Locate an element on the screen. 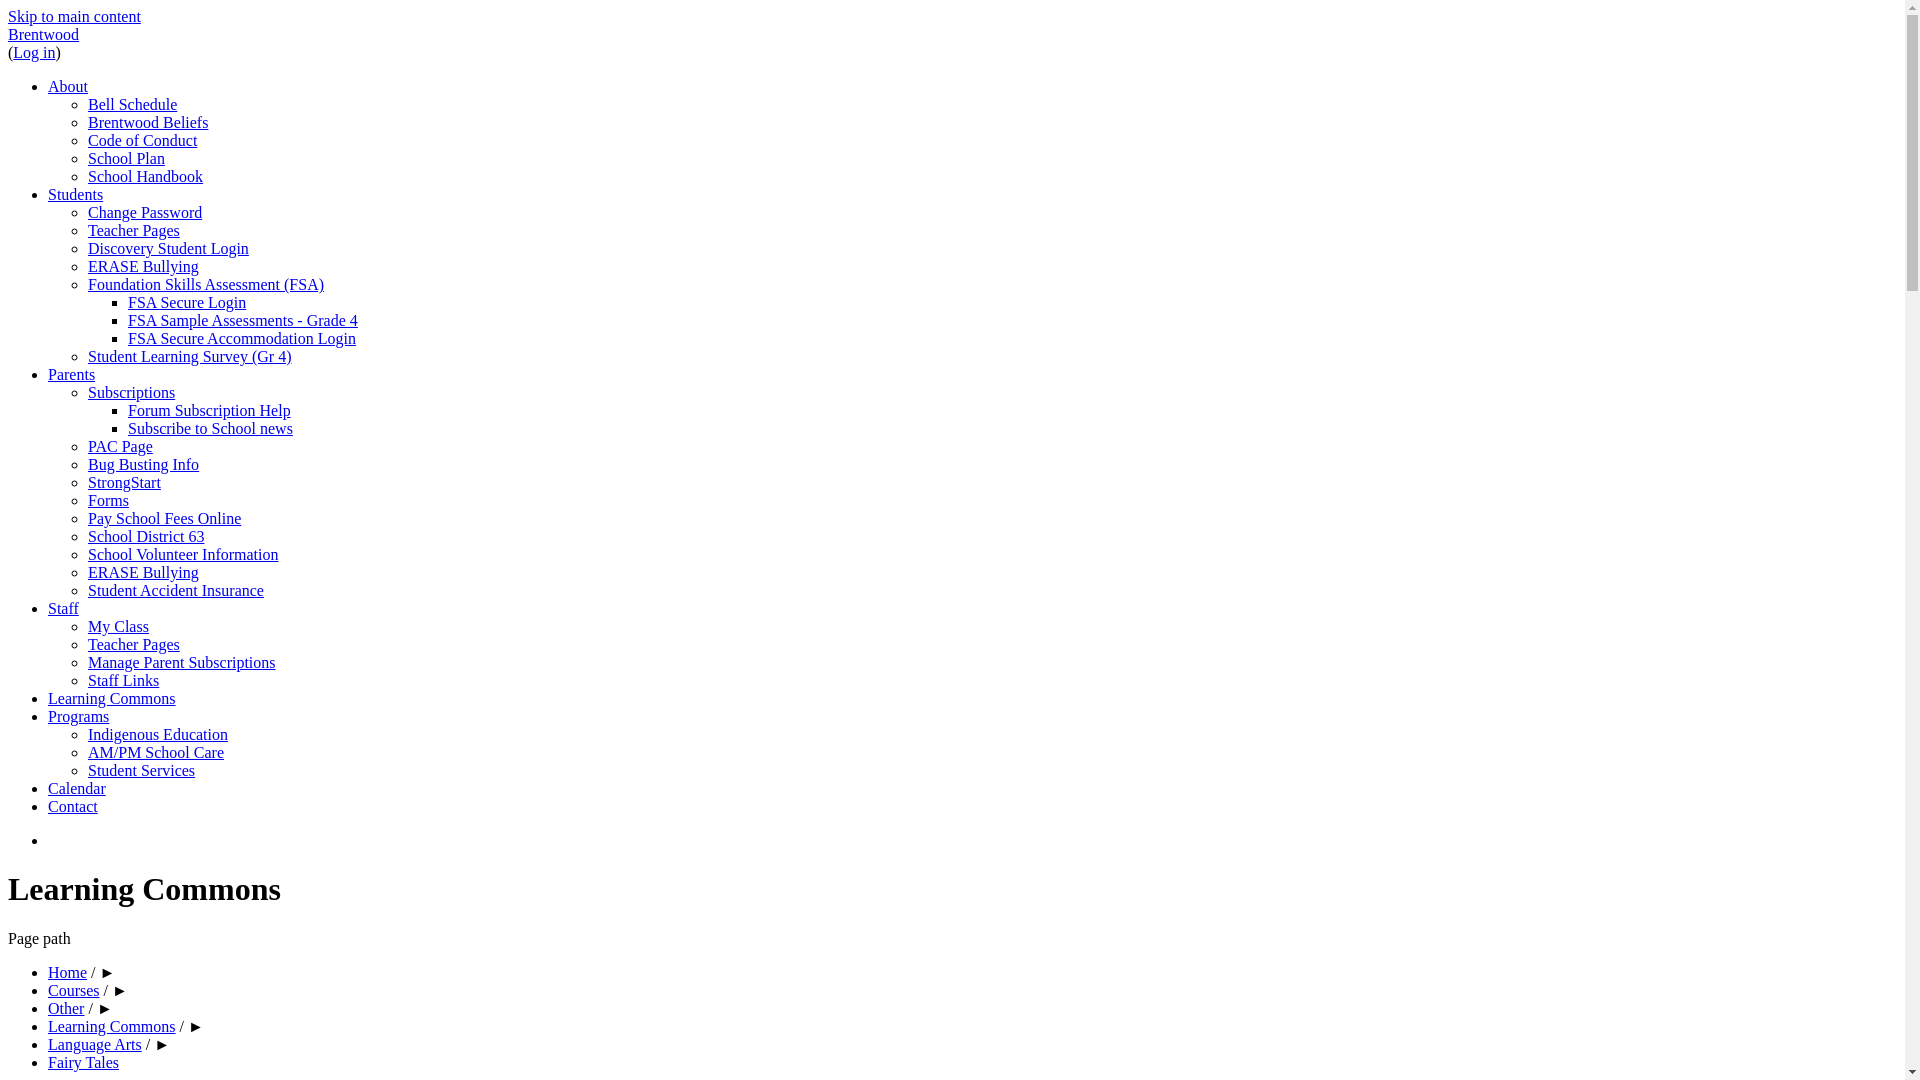 Image resolution: width=1920 pixels, height=1080 pixels. Teacher Pages is located at coordinates (134, 230).